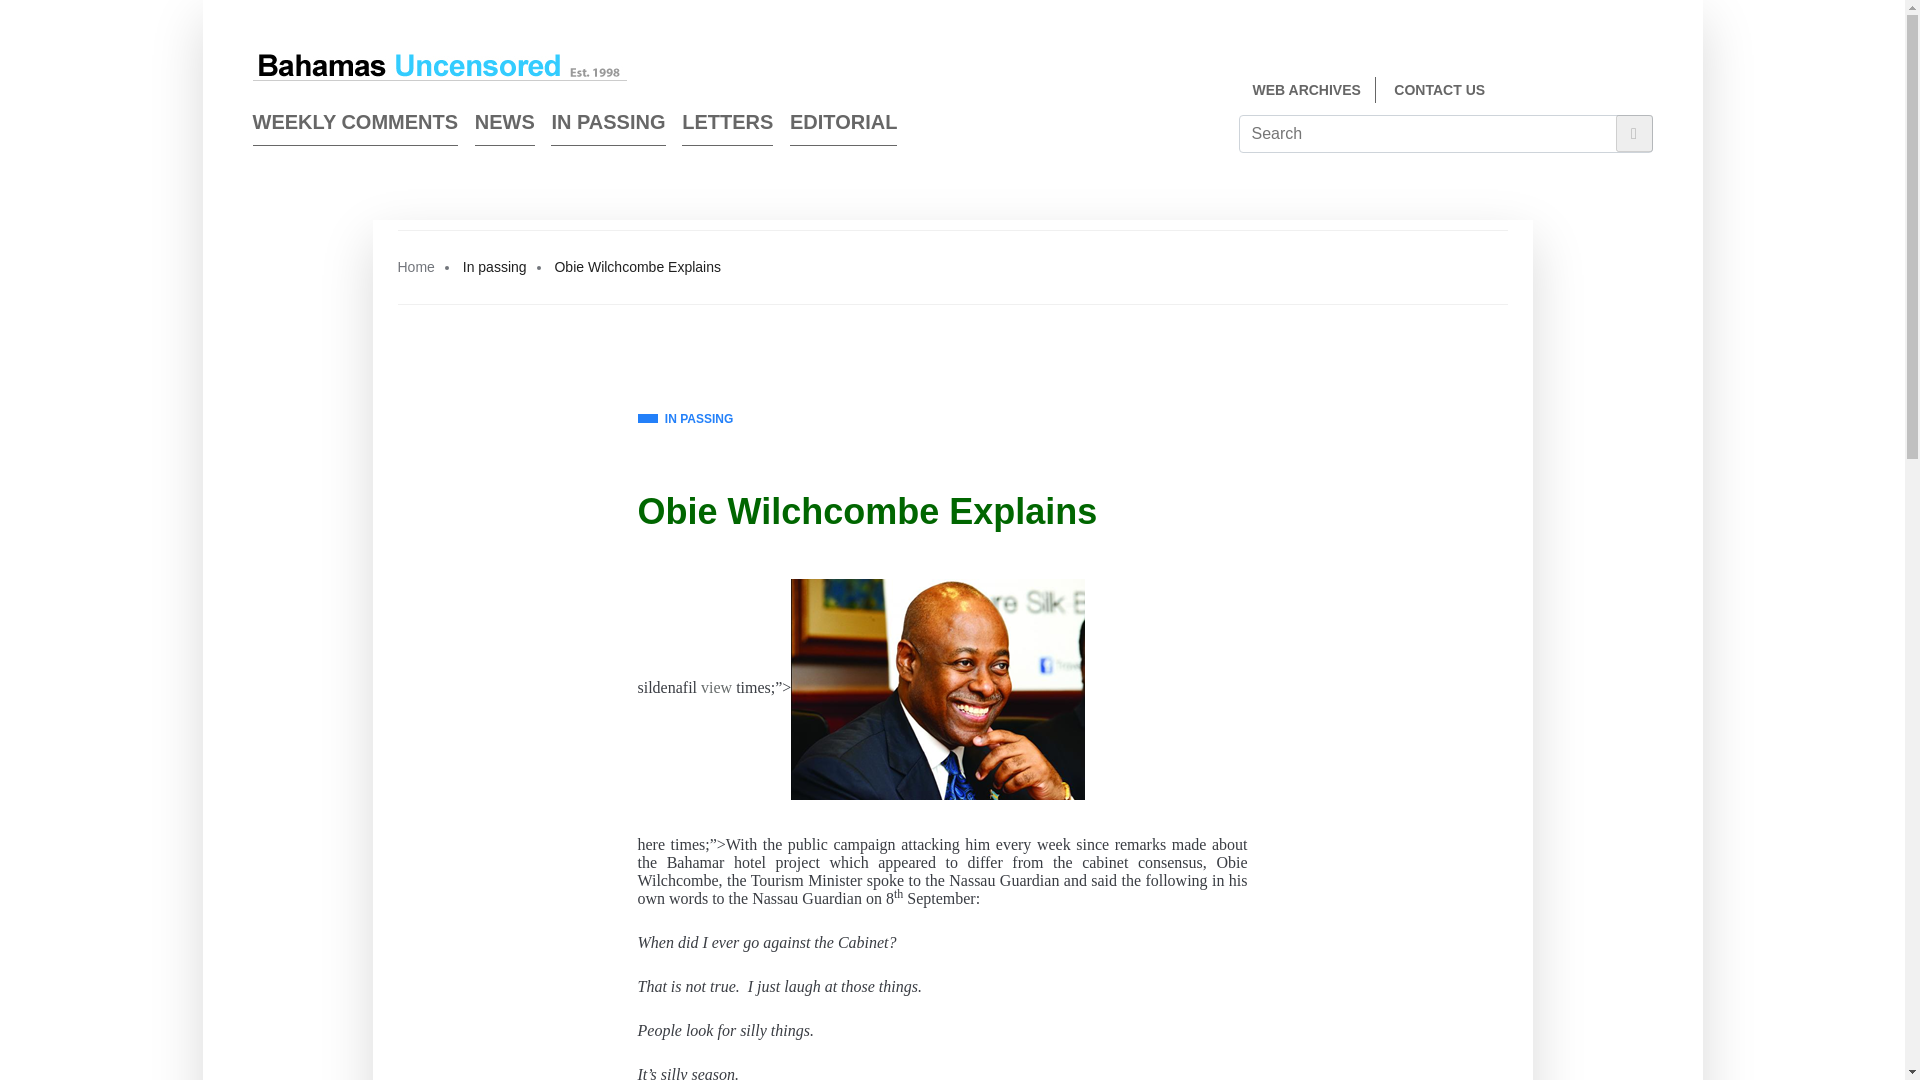 This screenshot has height=1080, width=1920. I want to click on EDITORIAL, so click(842, 126).